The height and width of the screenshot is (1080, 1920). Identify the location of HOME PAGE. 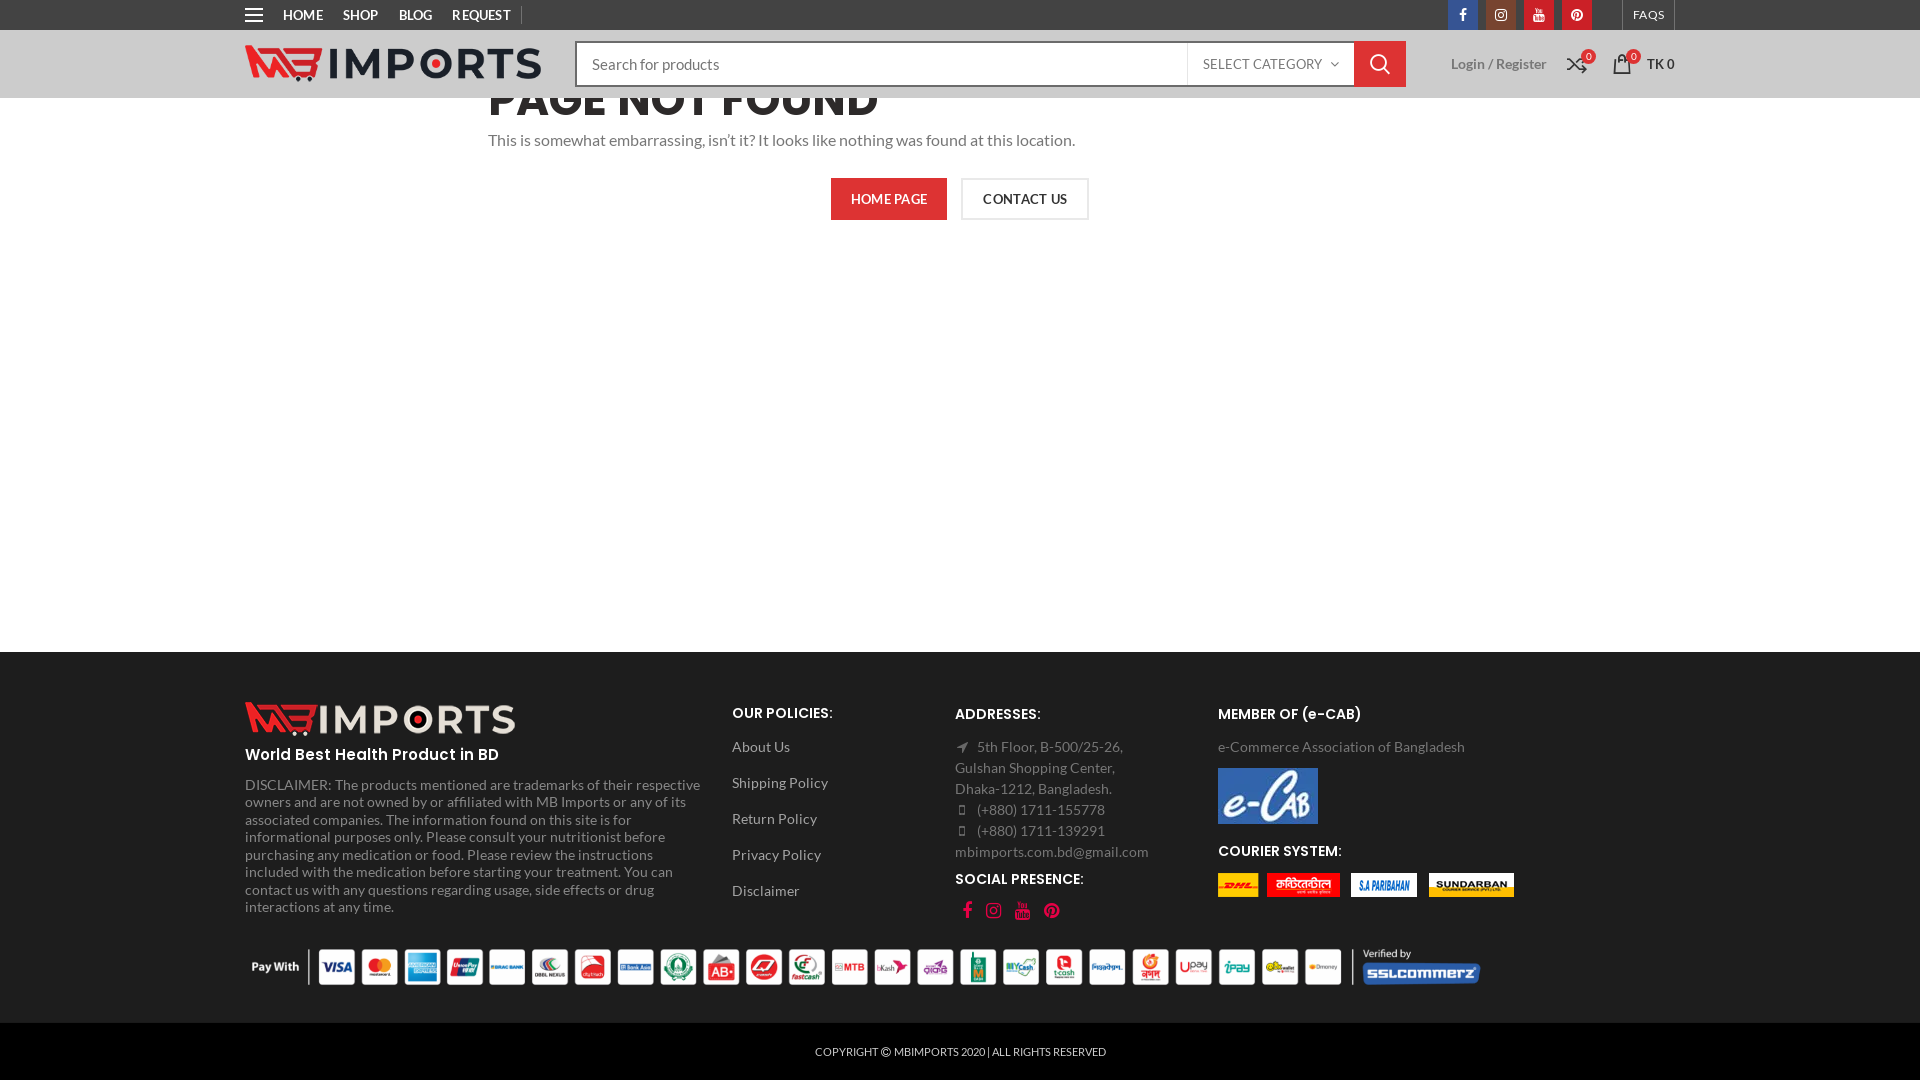
(890, 199).